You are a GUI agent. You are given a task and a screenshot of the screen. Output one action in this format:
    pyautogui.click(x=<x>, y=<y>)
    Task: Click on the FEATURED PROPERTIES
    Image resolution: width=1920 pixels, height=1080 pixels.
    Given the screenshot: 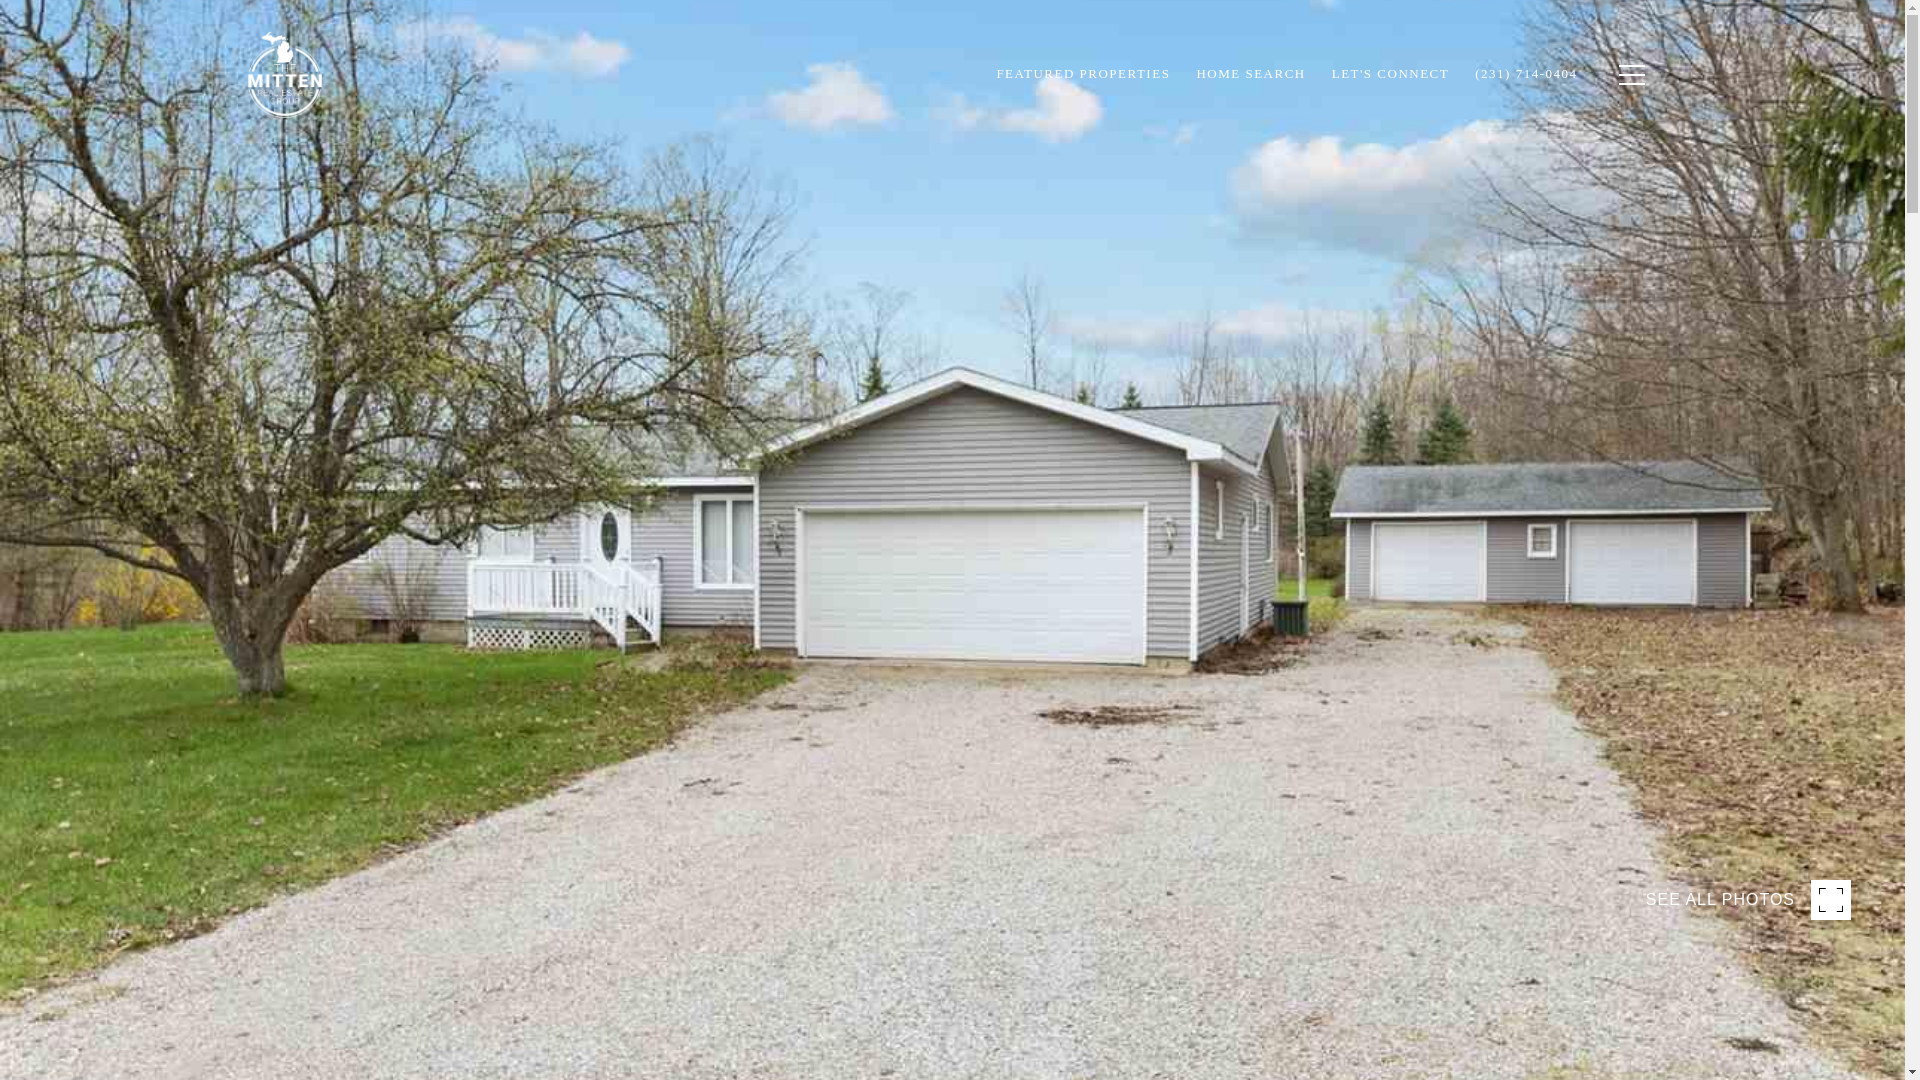 What is the action you would take?
    pyautogui.click(x=1082, y=74)
    